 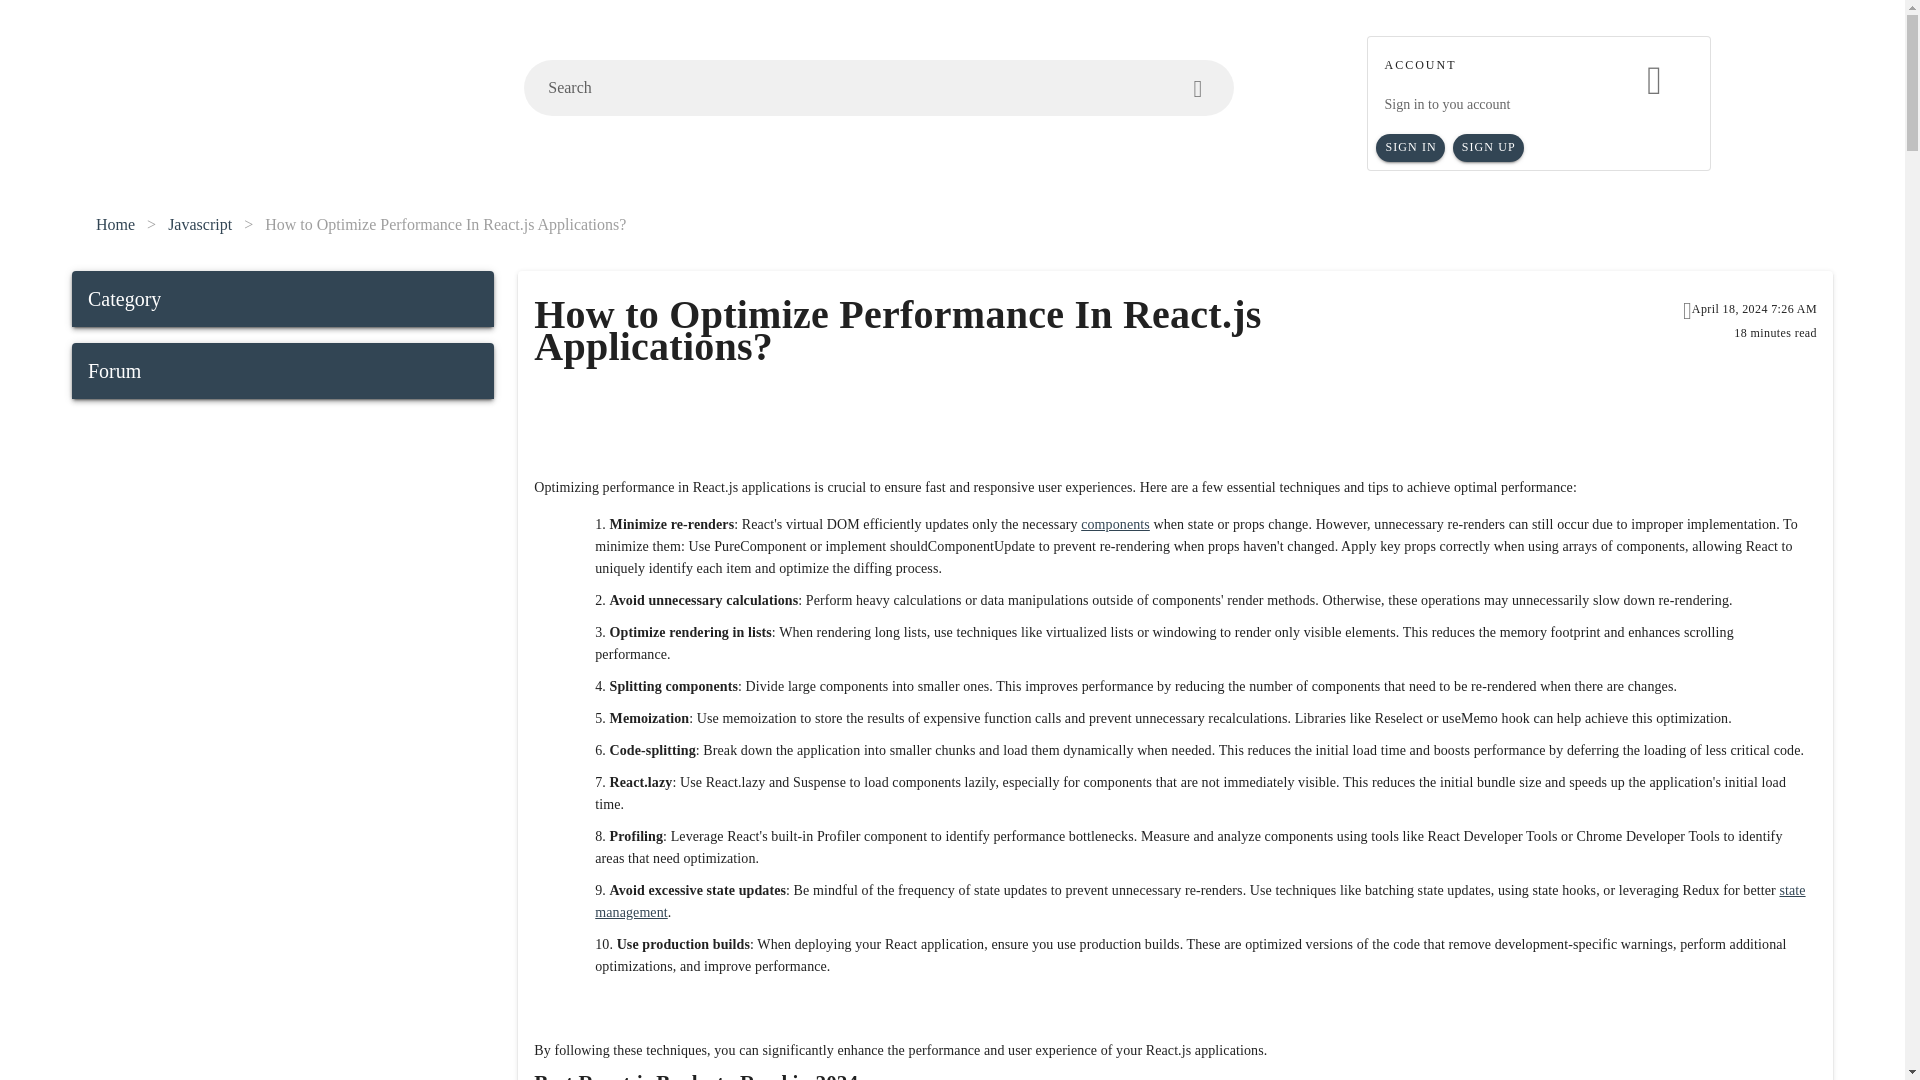 I want to click on Javascript, so click(x=200, y=224).